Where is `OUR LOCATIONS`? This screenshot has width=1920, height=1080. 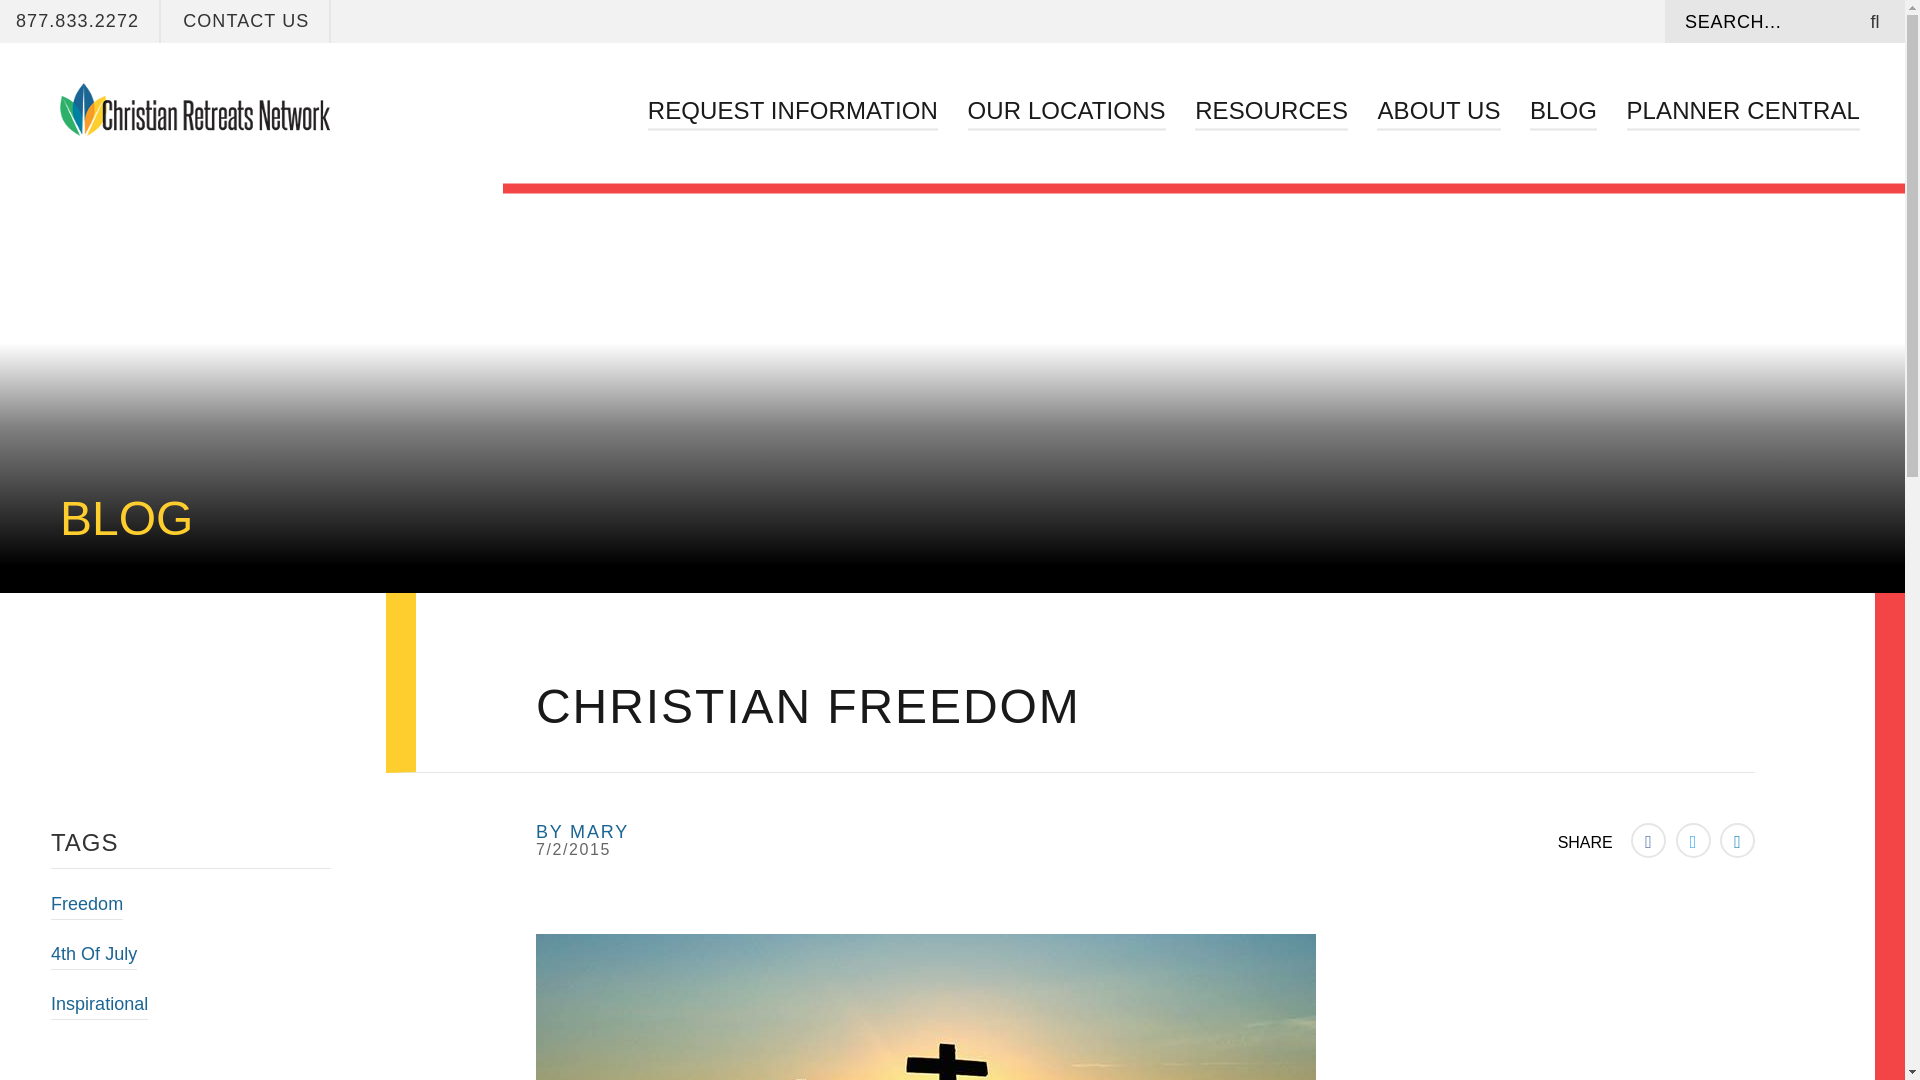 OUR LOCATIONS is located at coordinates (1066, 110).